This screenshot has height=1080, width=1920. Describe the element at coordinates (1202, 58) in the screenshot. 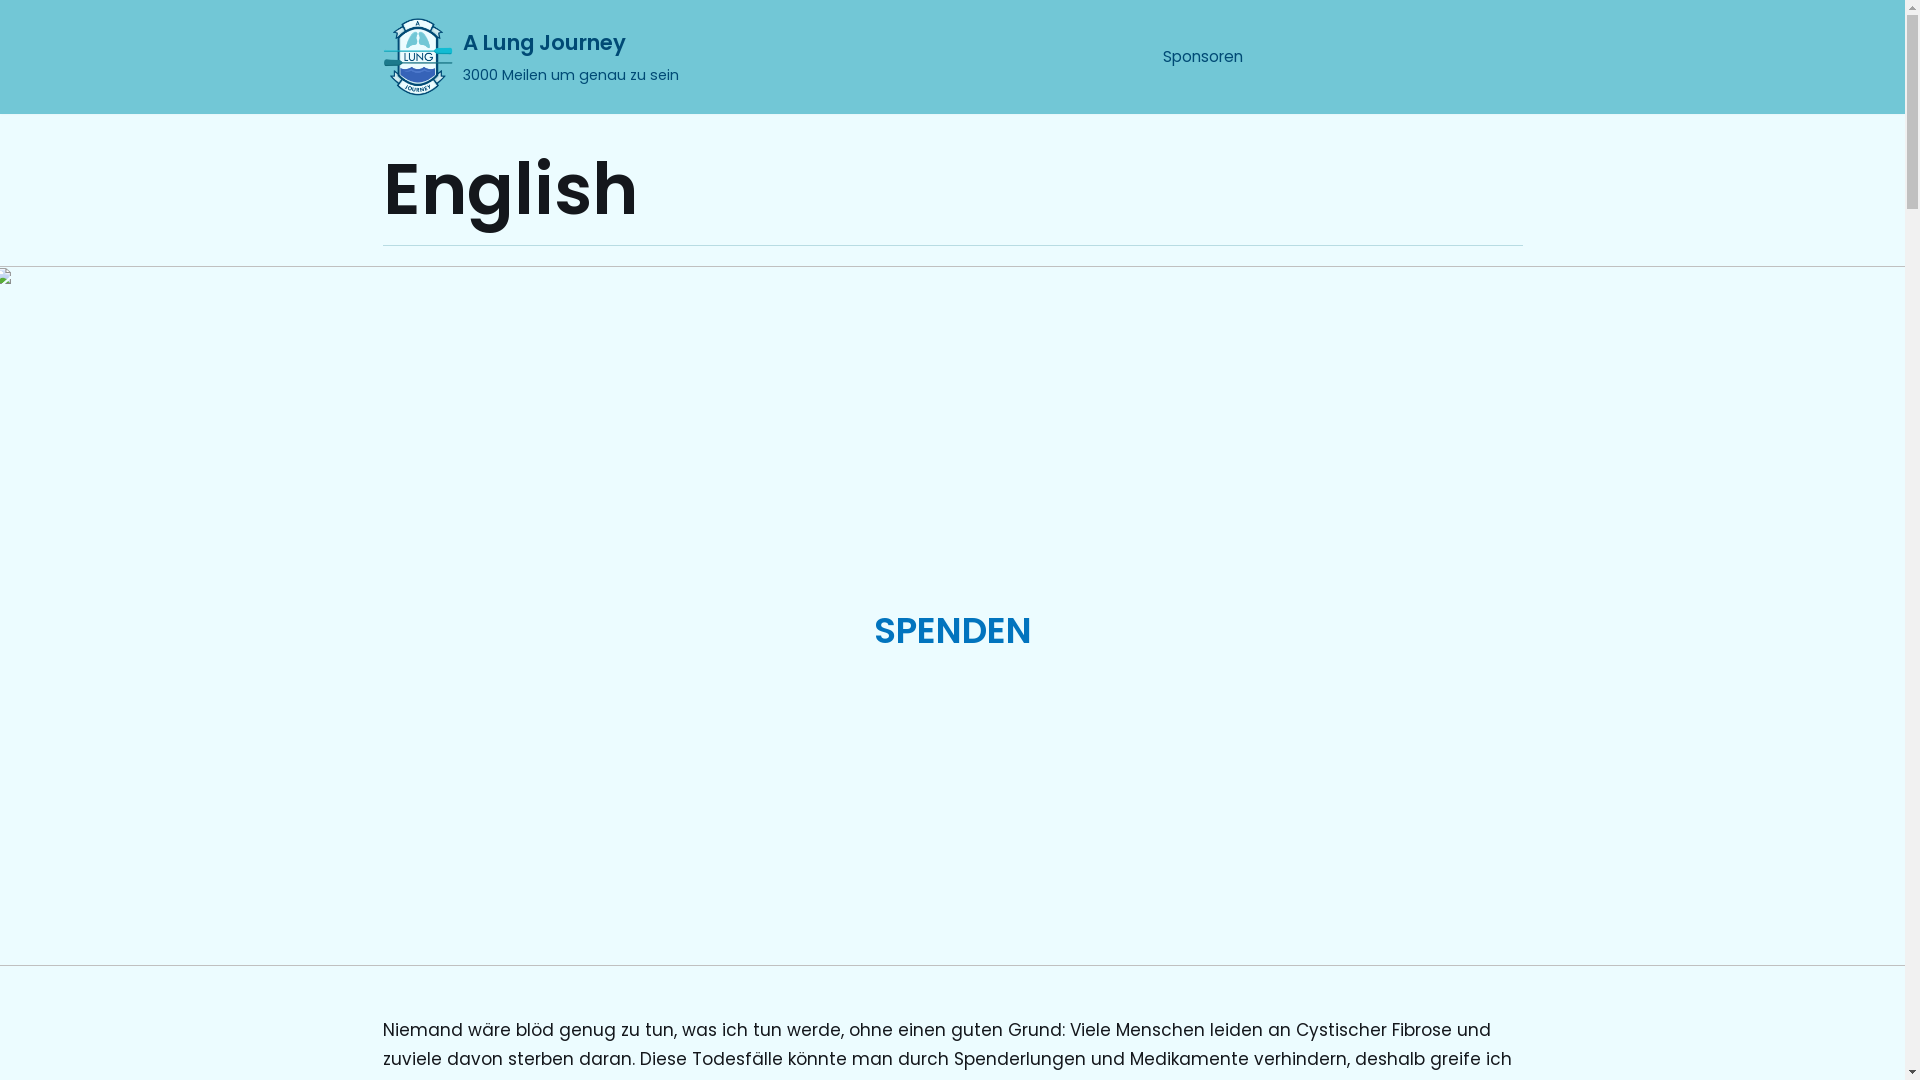

I see `Sponsoren` at that location.